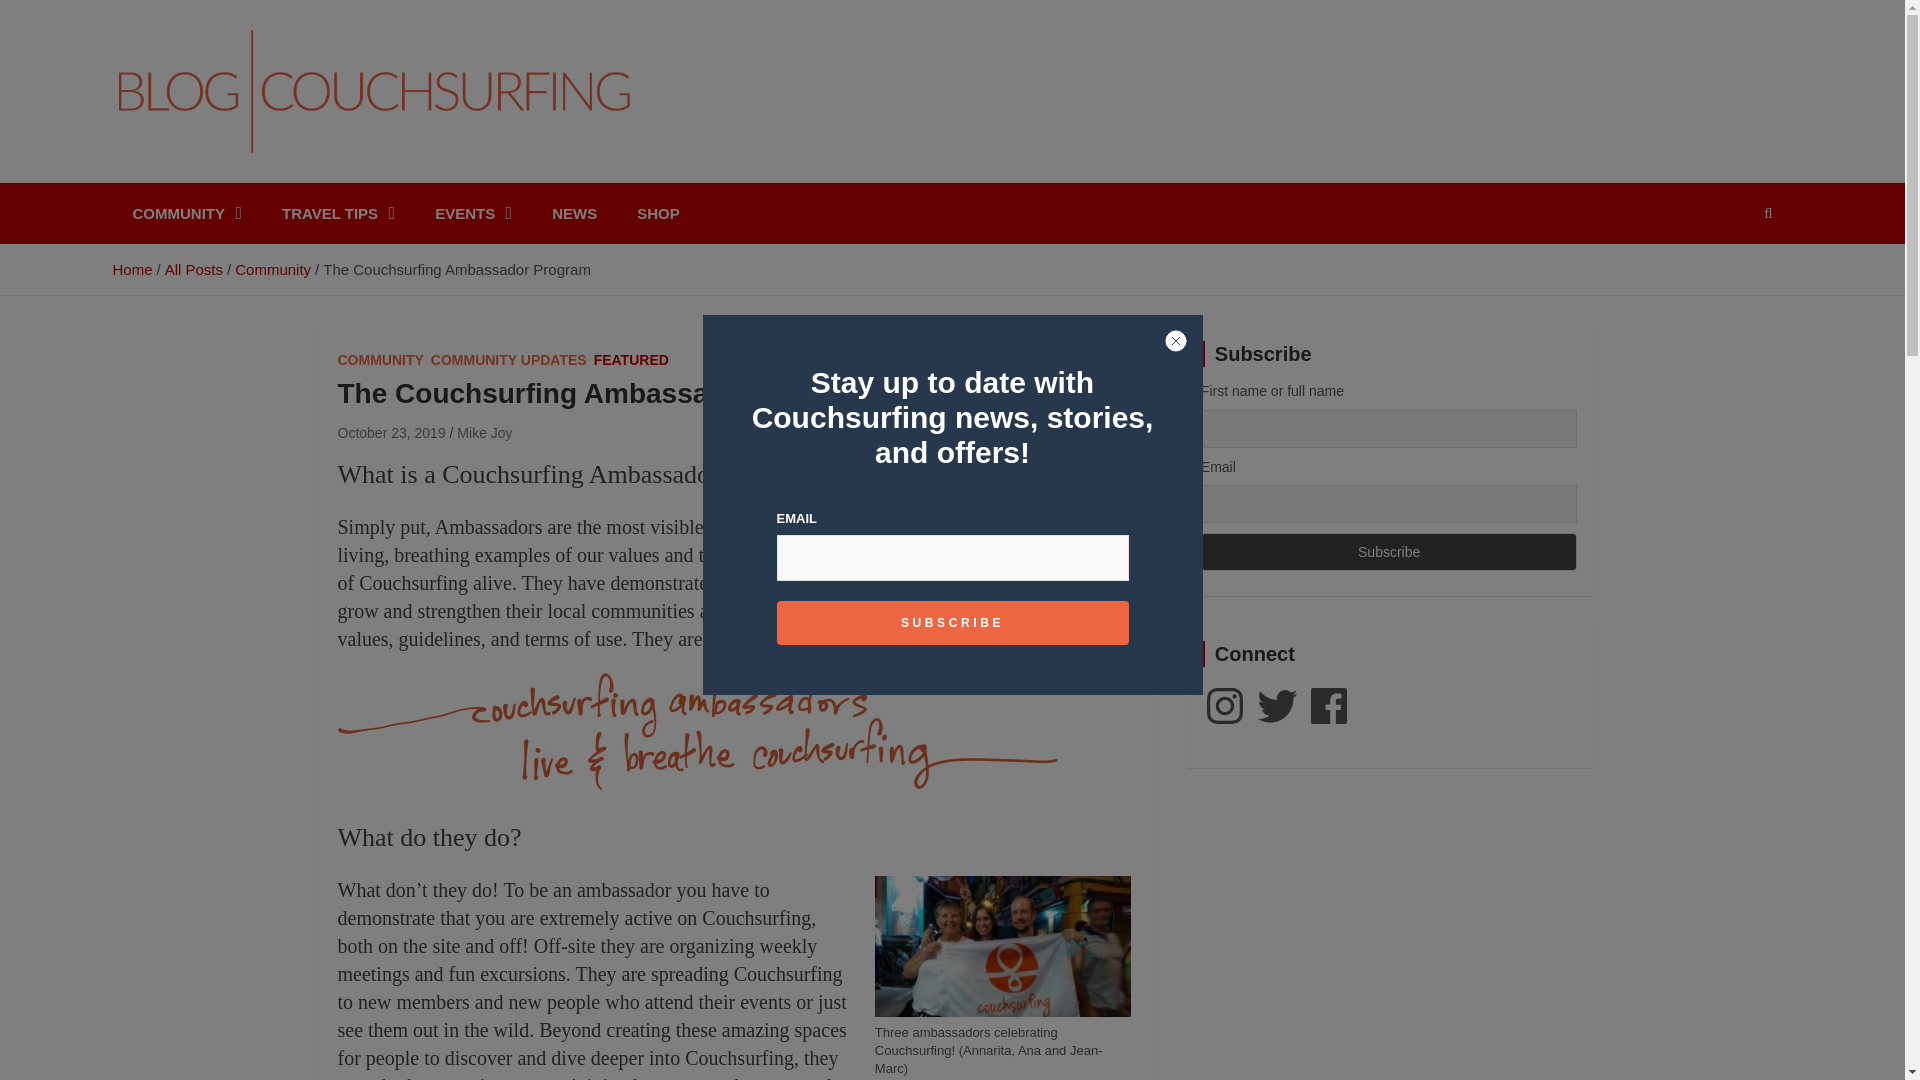  I want to click on Subscribe, so click(1390, 552).